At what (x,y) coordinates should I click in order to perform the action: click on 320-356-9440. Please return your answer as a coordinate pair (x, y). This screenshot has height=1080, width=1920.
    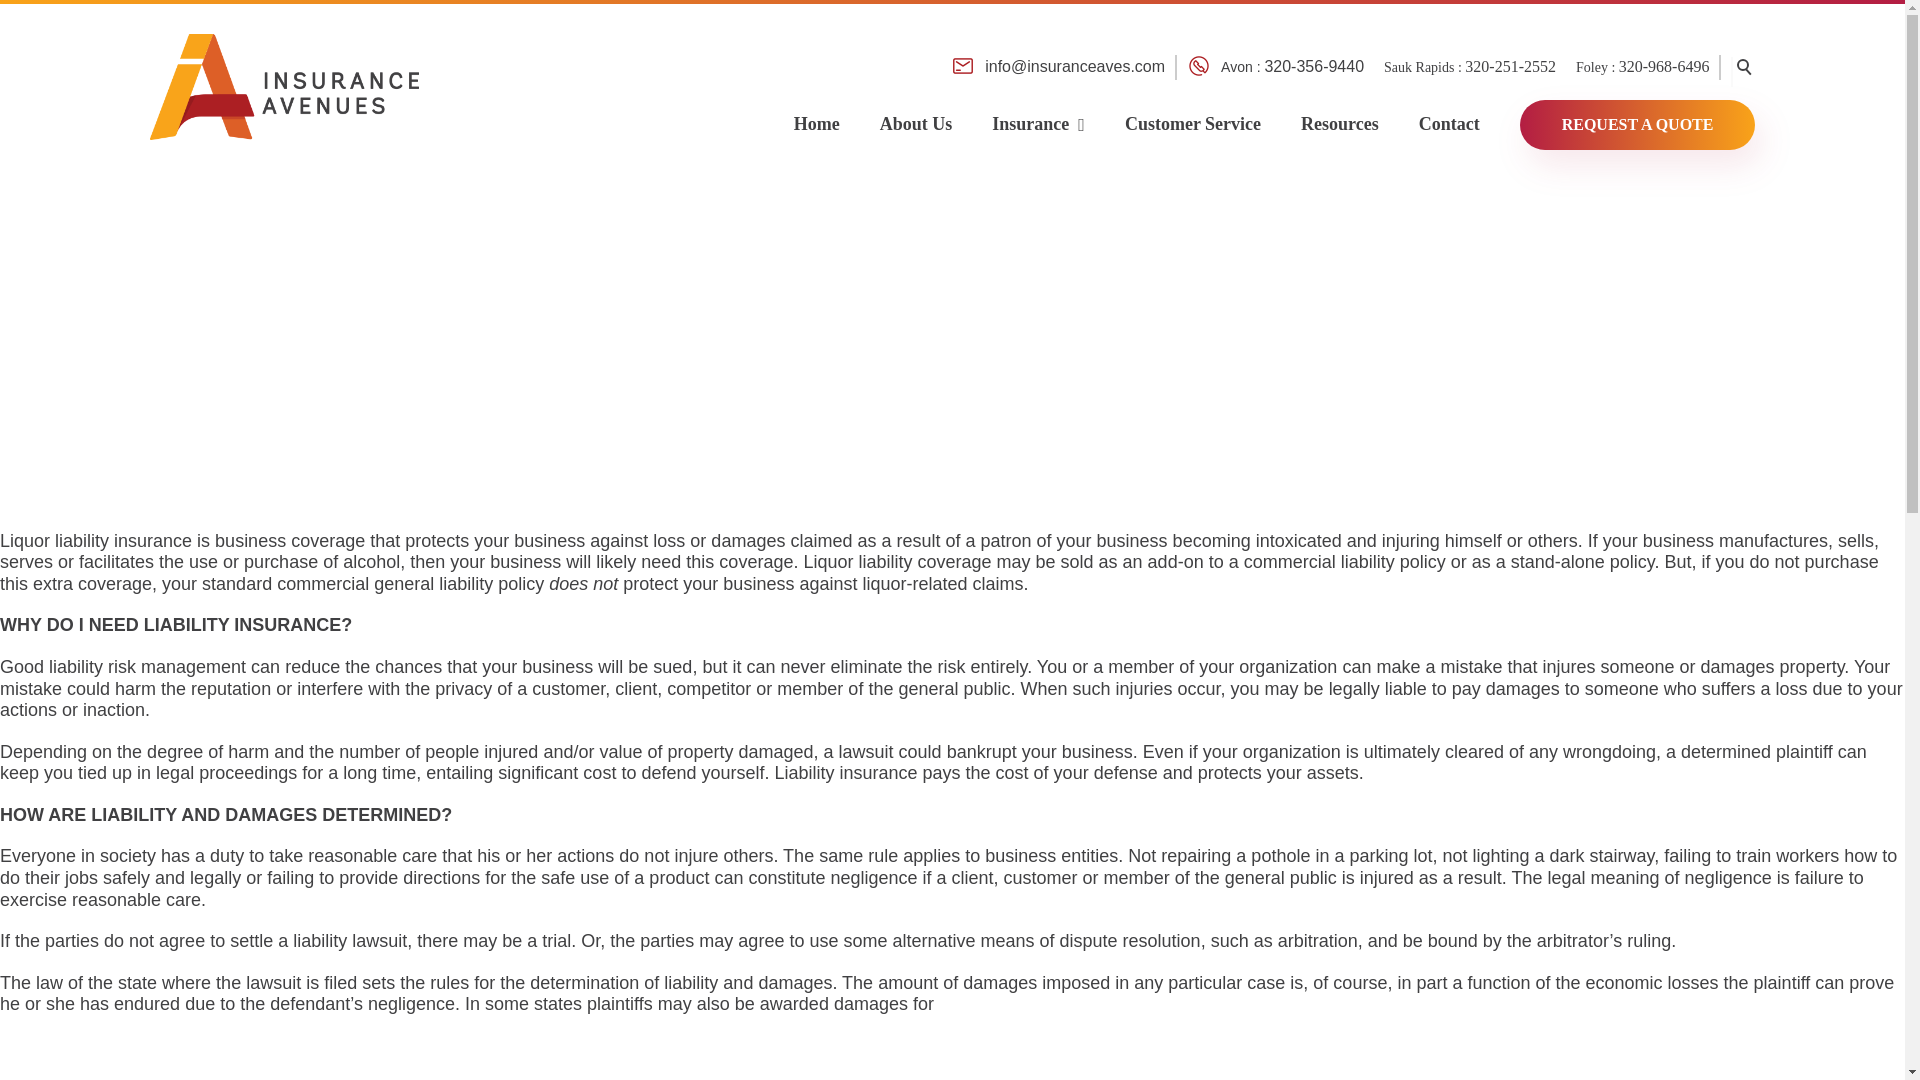
    Looking at the image, I should click on (1313, 66).